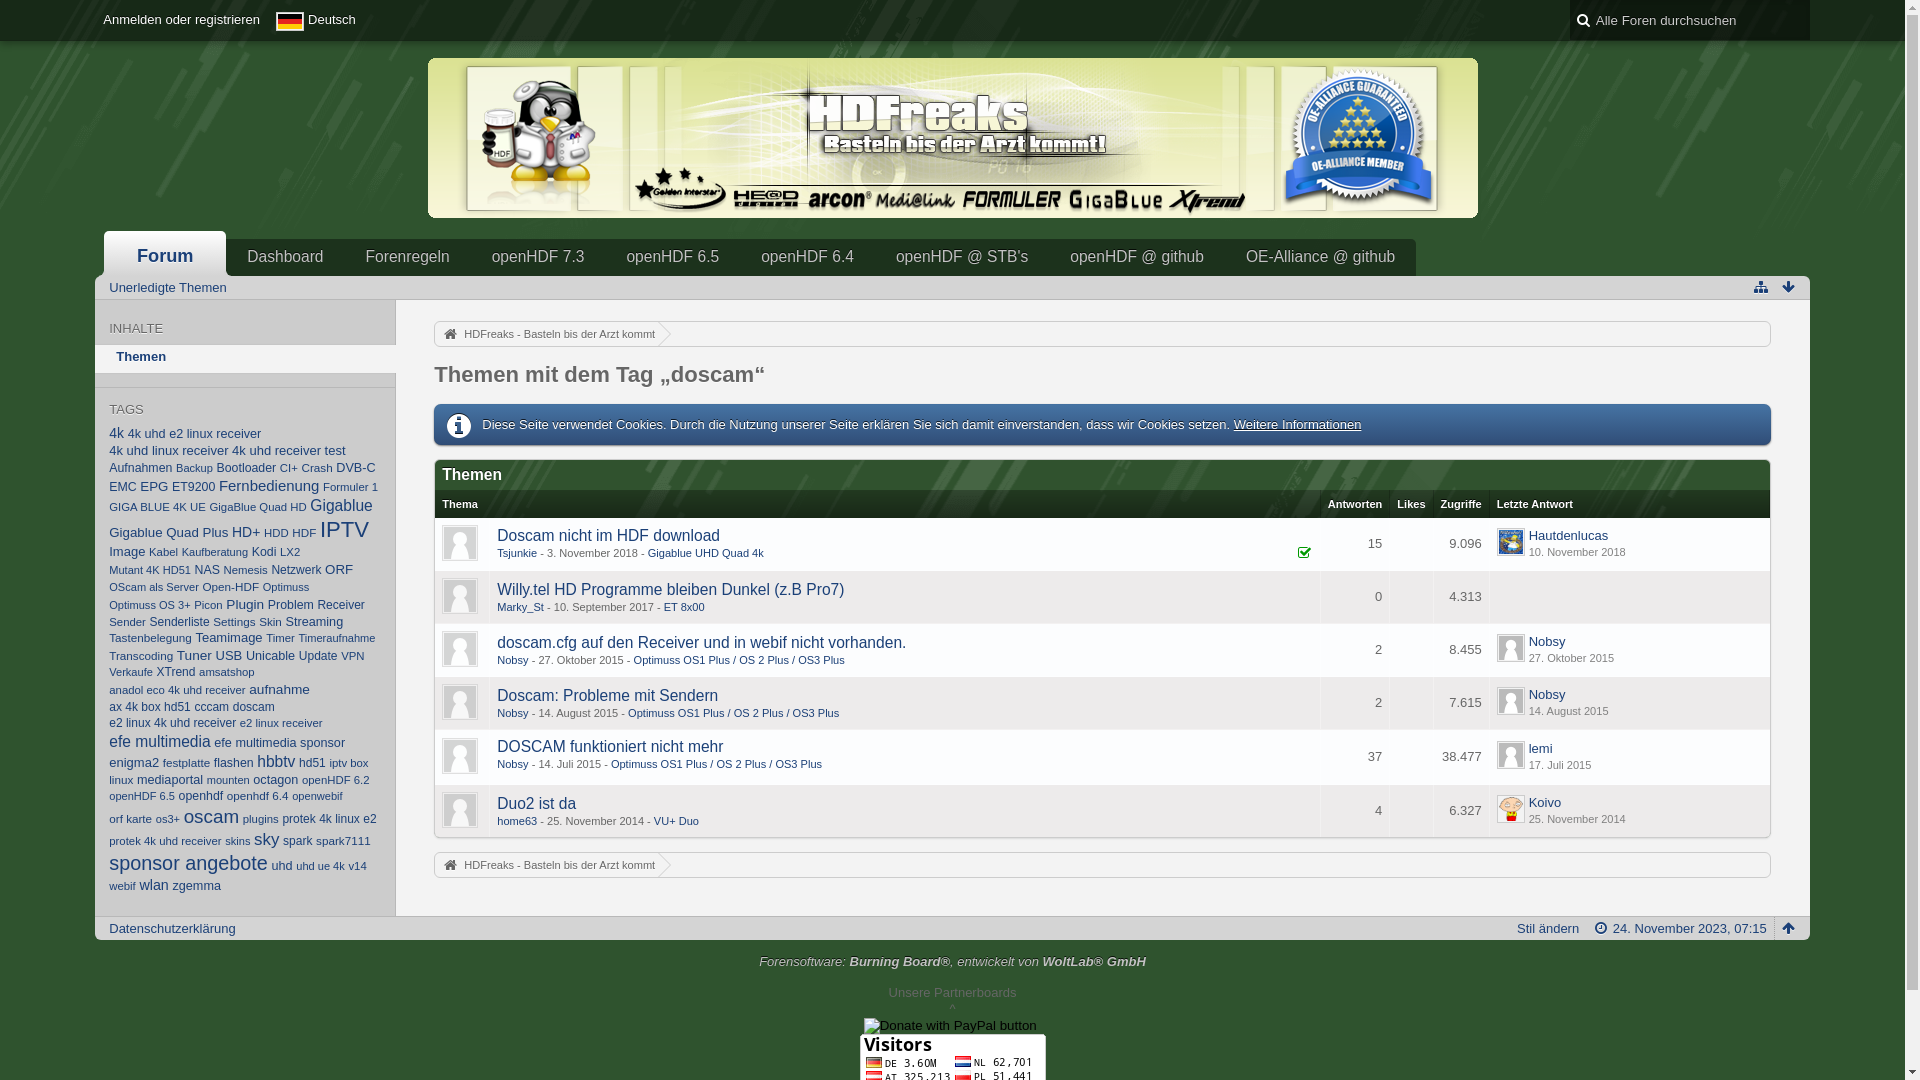  I want to click on NAS, so click(208, 570).